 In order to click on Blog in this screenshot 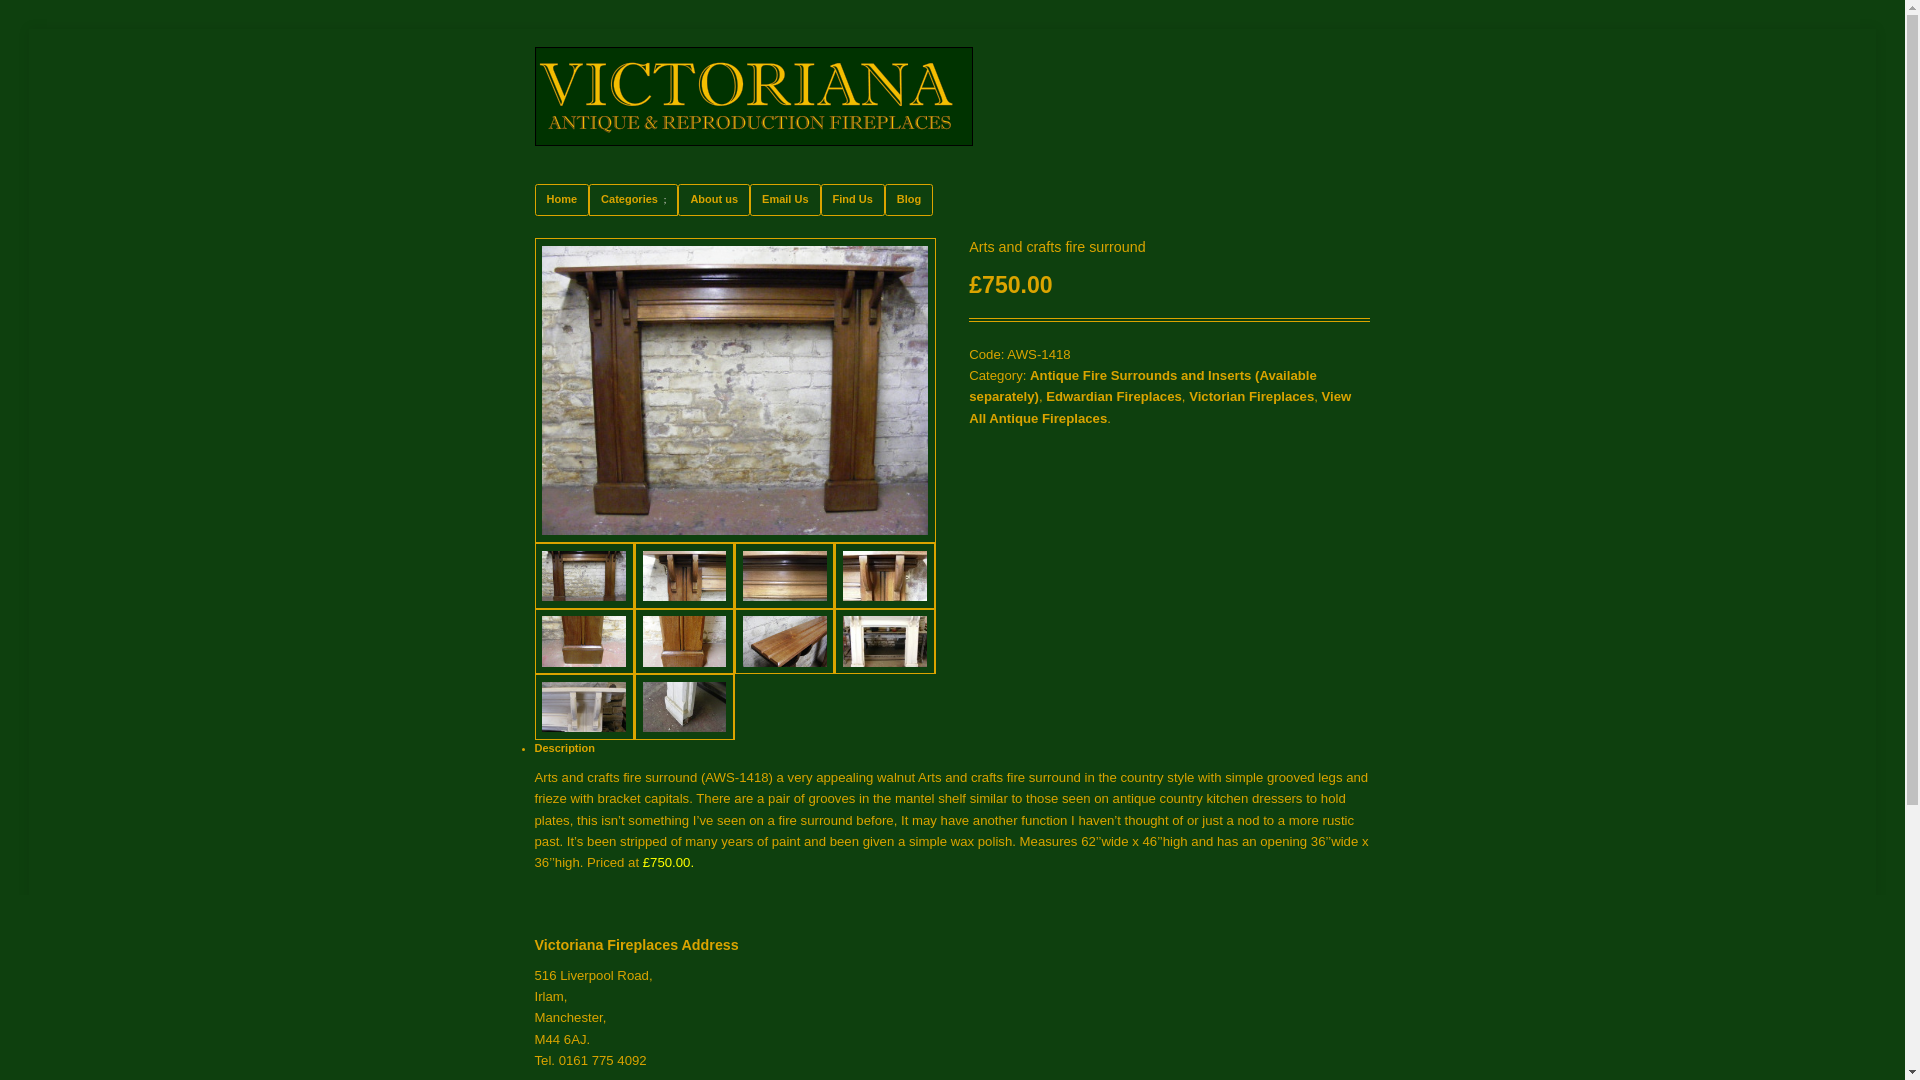, I will do `click(909, 198)`.